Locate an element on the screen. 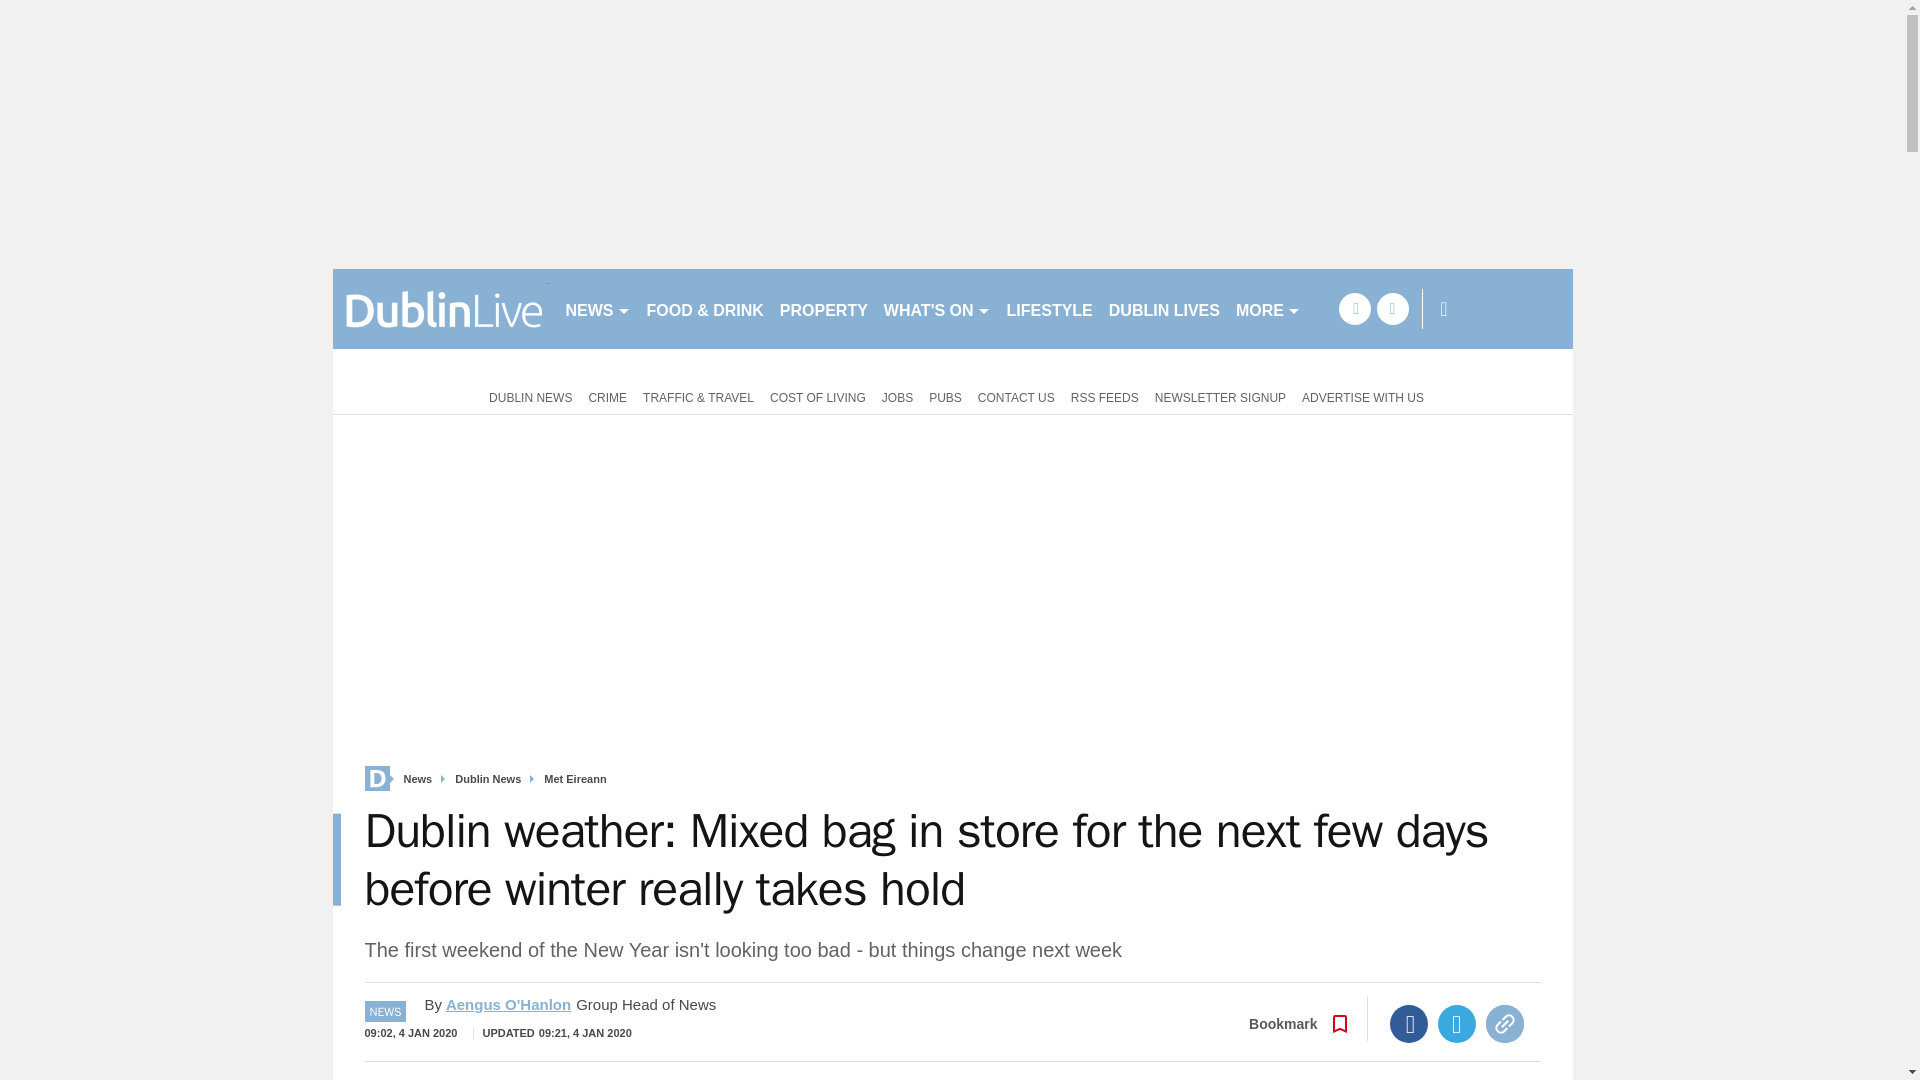 The image size is (1920, 1080). dublinlive is located at coordinates (440, 308).